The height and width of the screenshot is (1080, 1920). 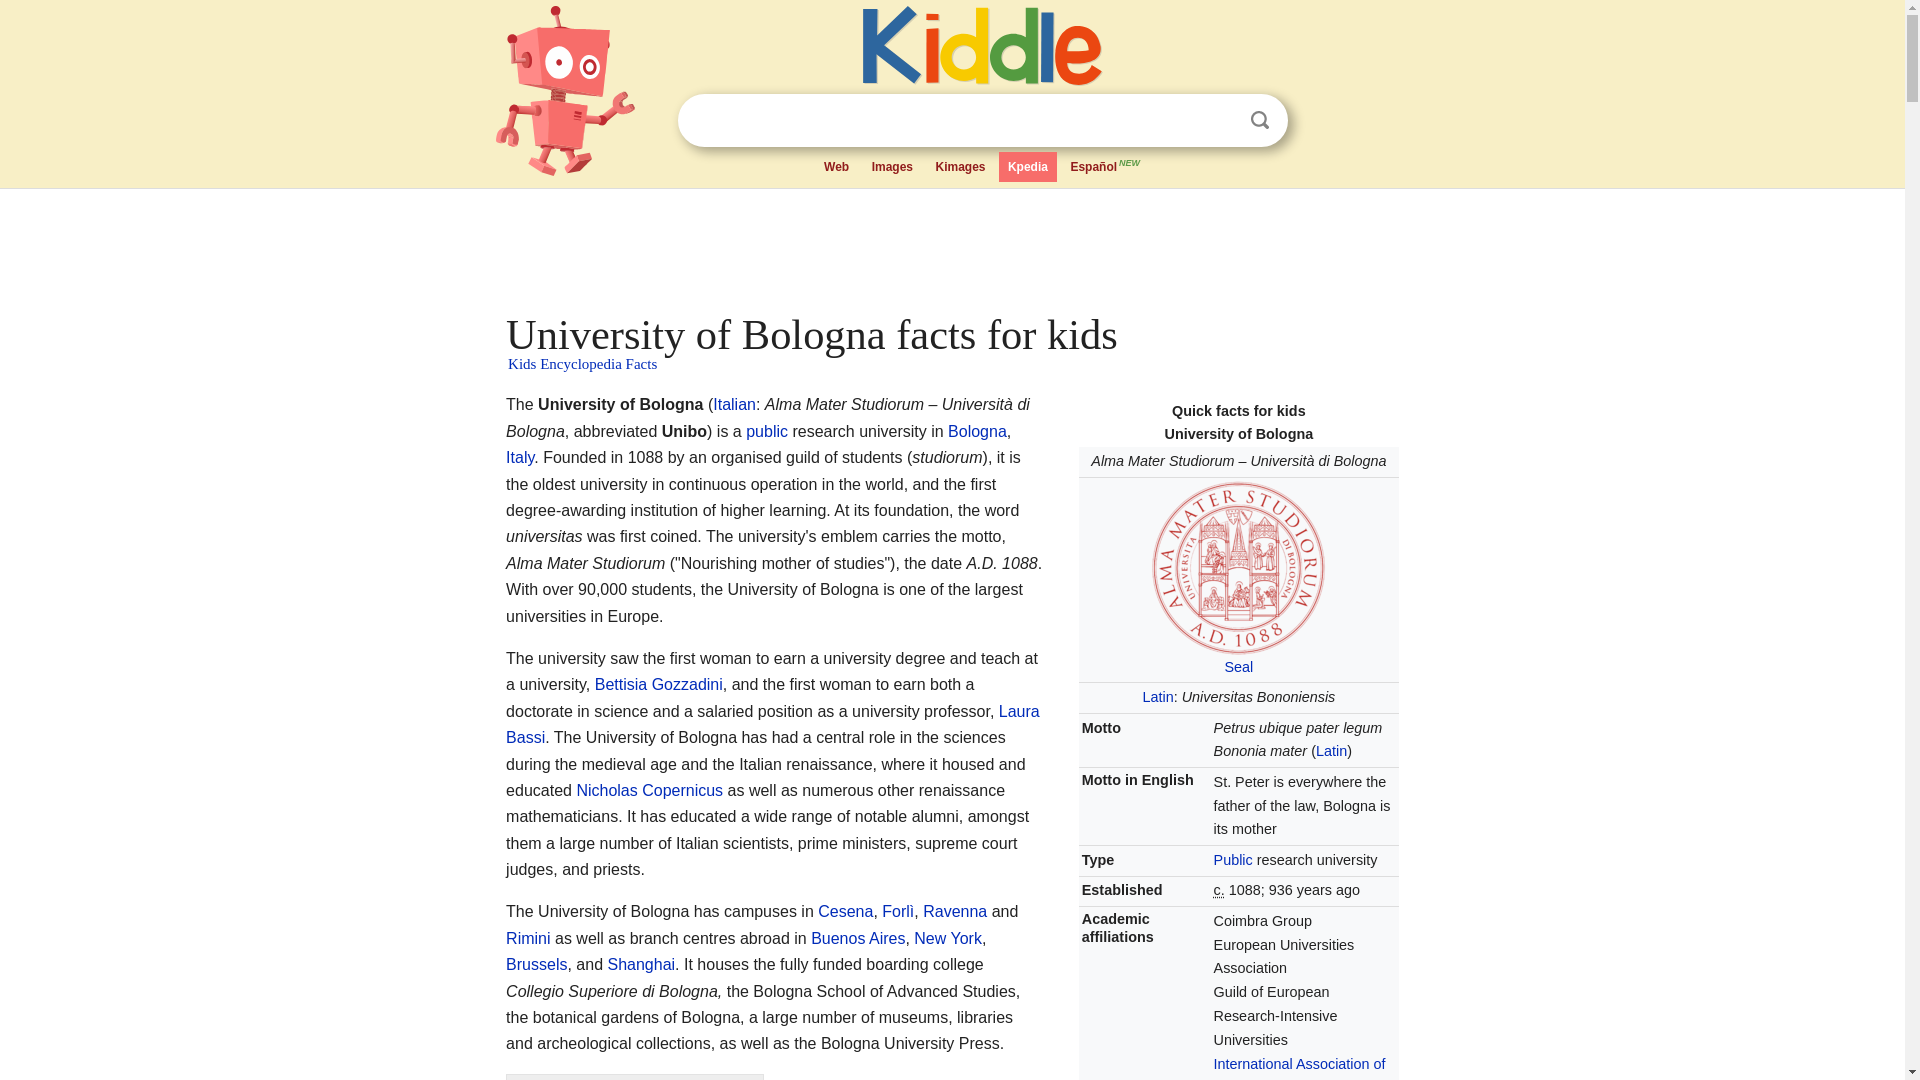 What do you see at coordinates (1233, 860) in the screenshot?
I see `Public` at bounding box center [1233, 860].